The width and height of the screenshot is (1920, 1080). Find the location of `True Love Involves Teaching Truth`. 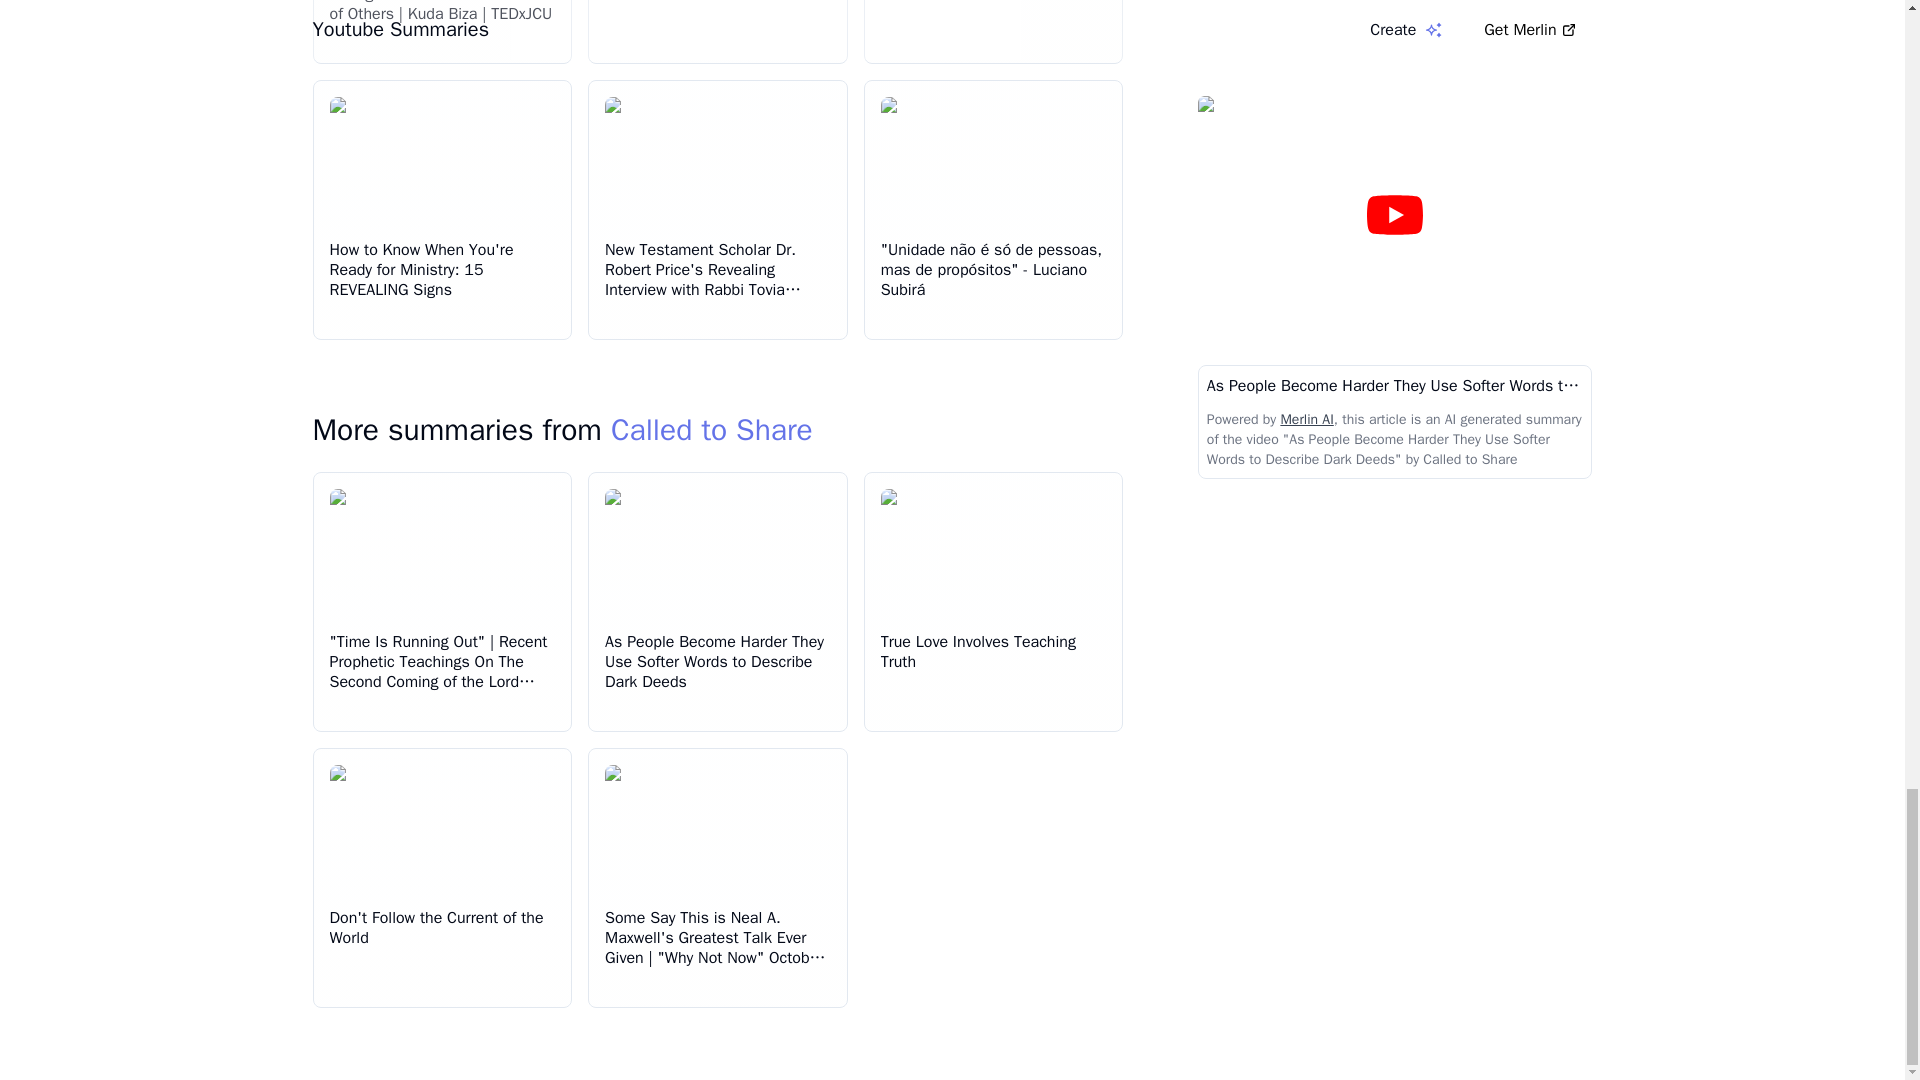

True Love Involves Teaching Truth is located at coordinates (978, 651).